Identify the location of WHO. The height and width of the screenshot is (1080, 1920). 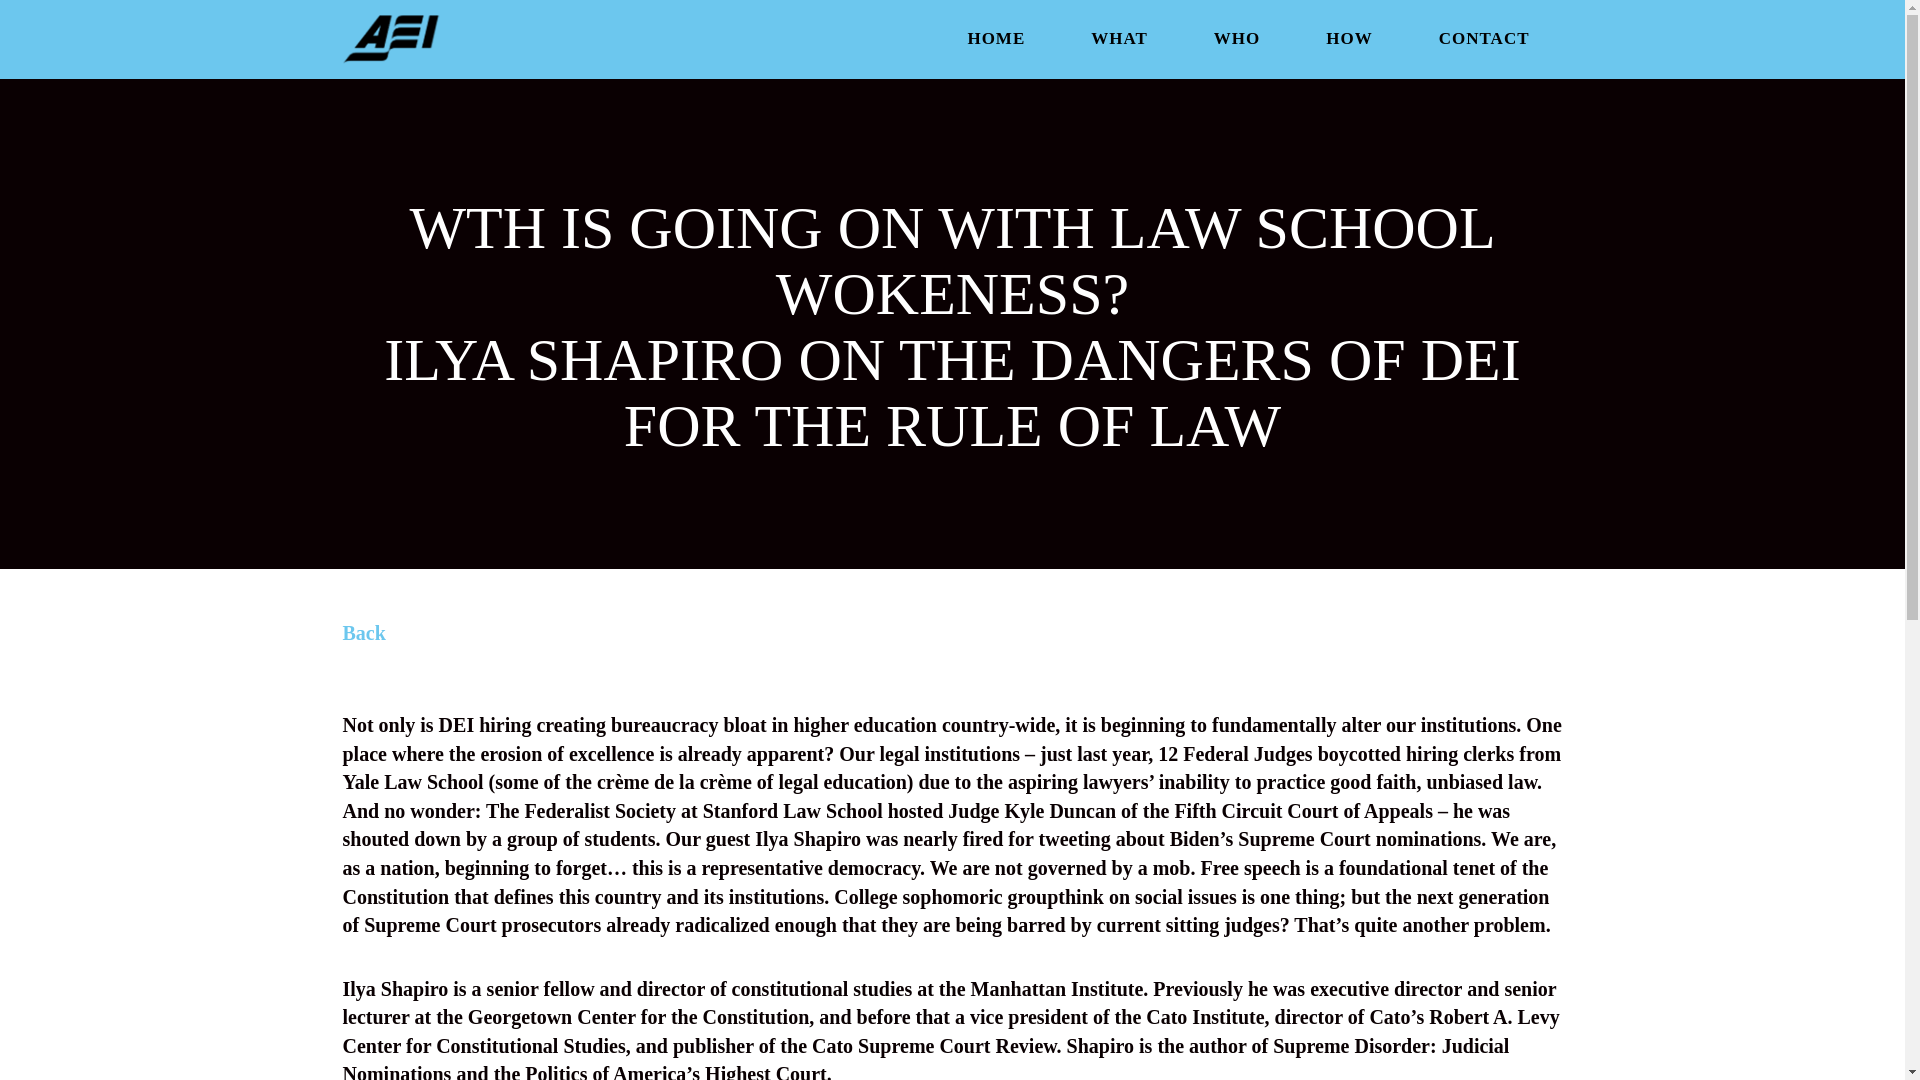
(1237, 38).